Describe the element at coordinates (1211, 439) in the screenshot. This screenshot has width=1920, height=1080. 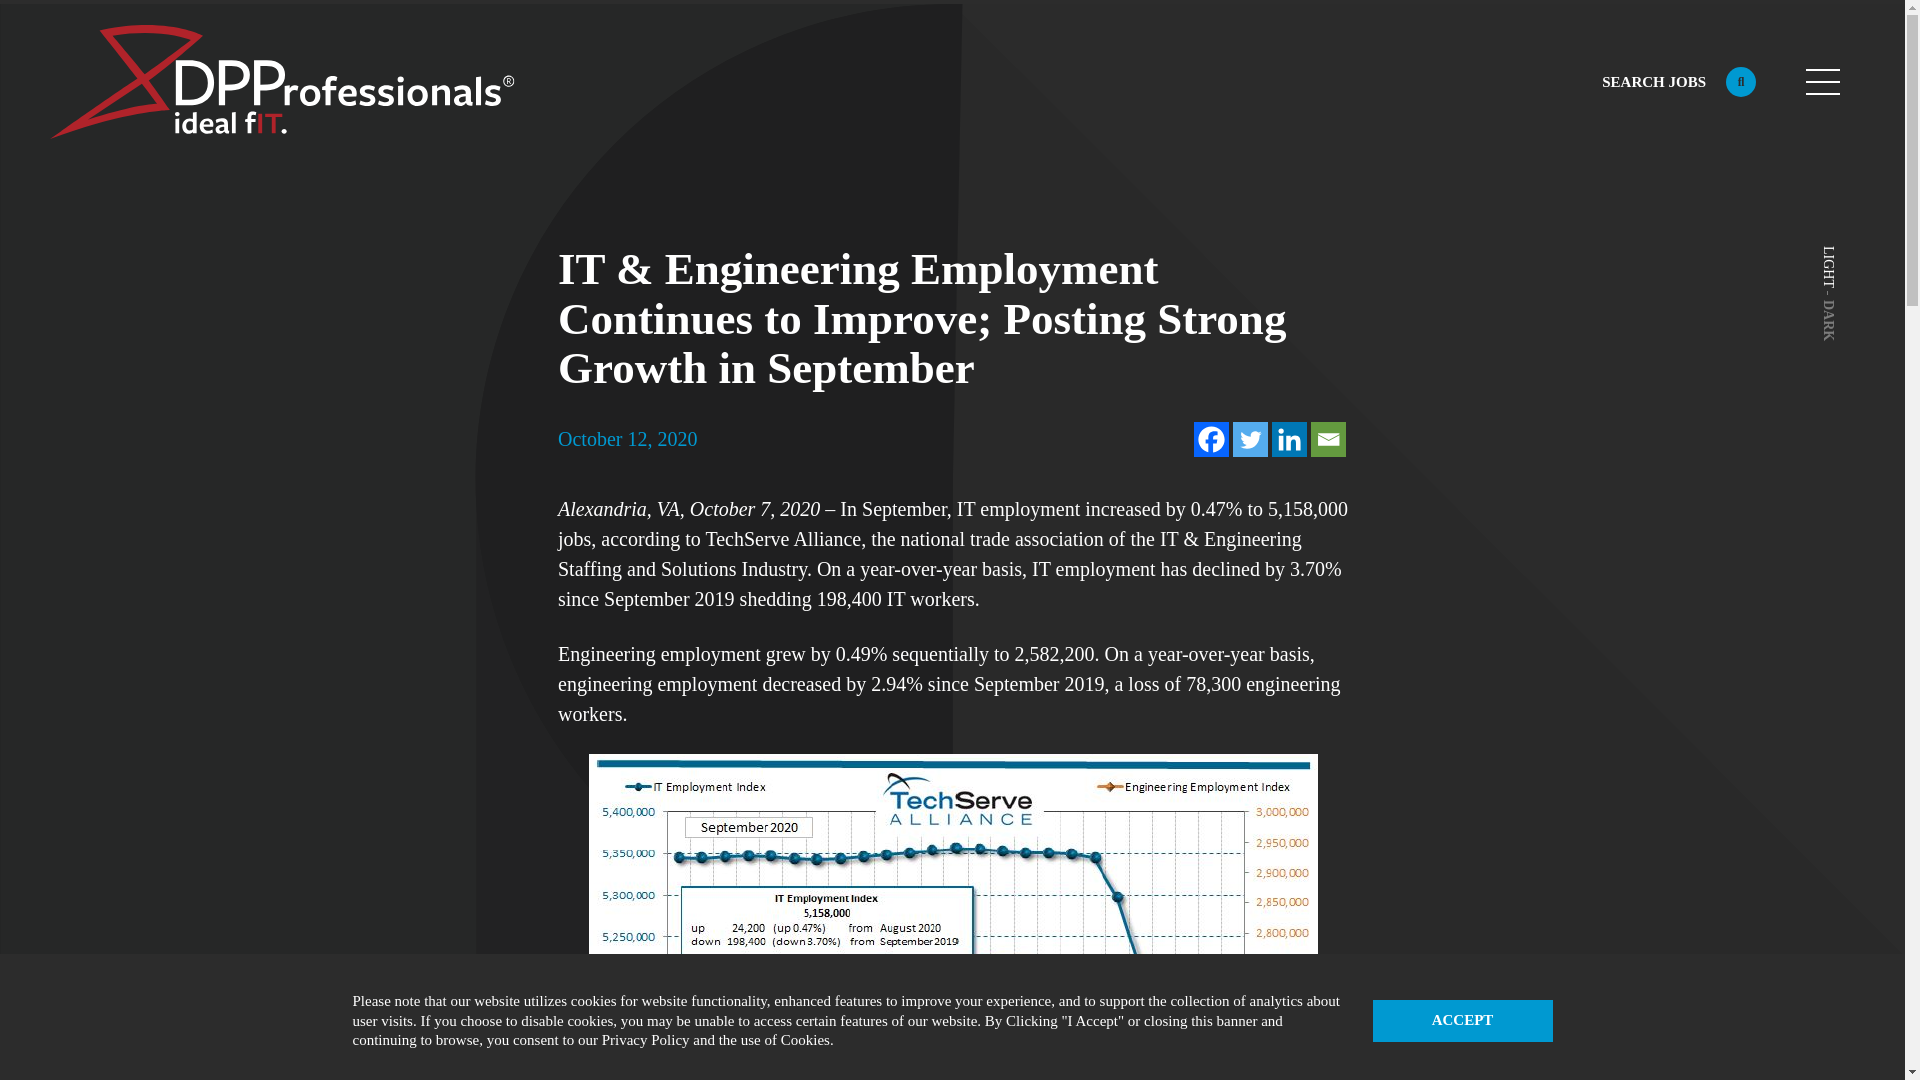
I see `Facebook` at that location.